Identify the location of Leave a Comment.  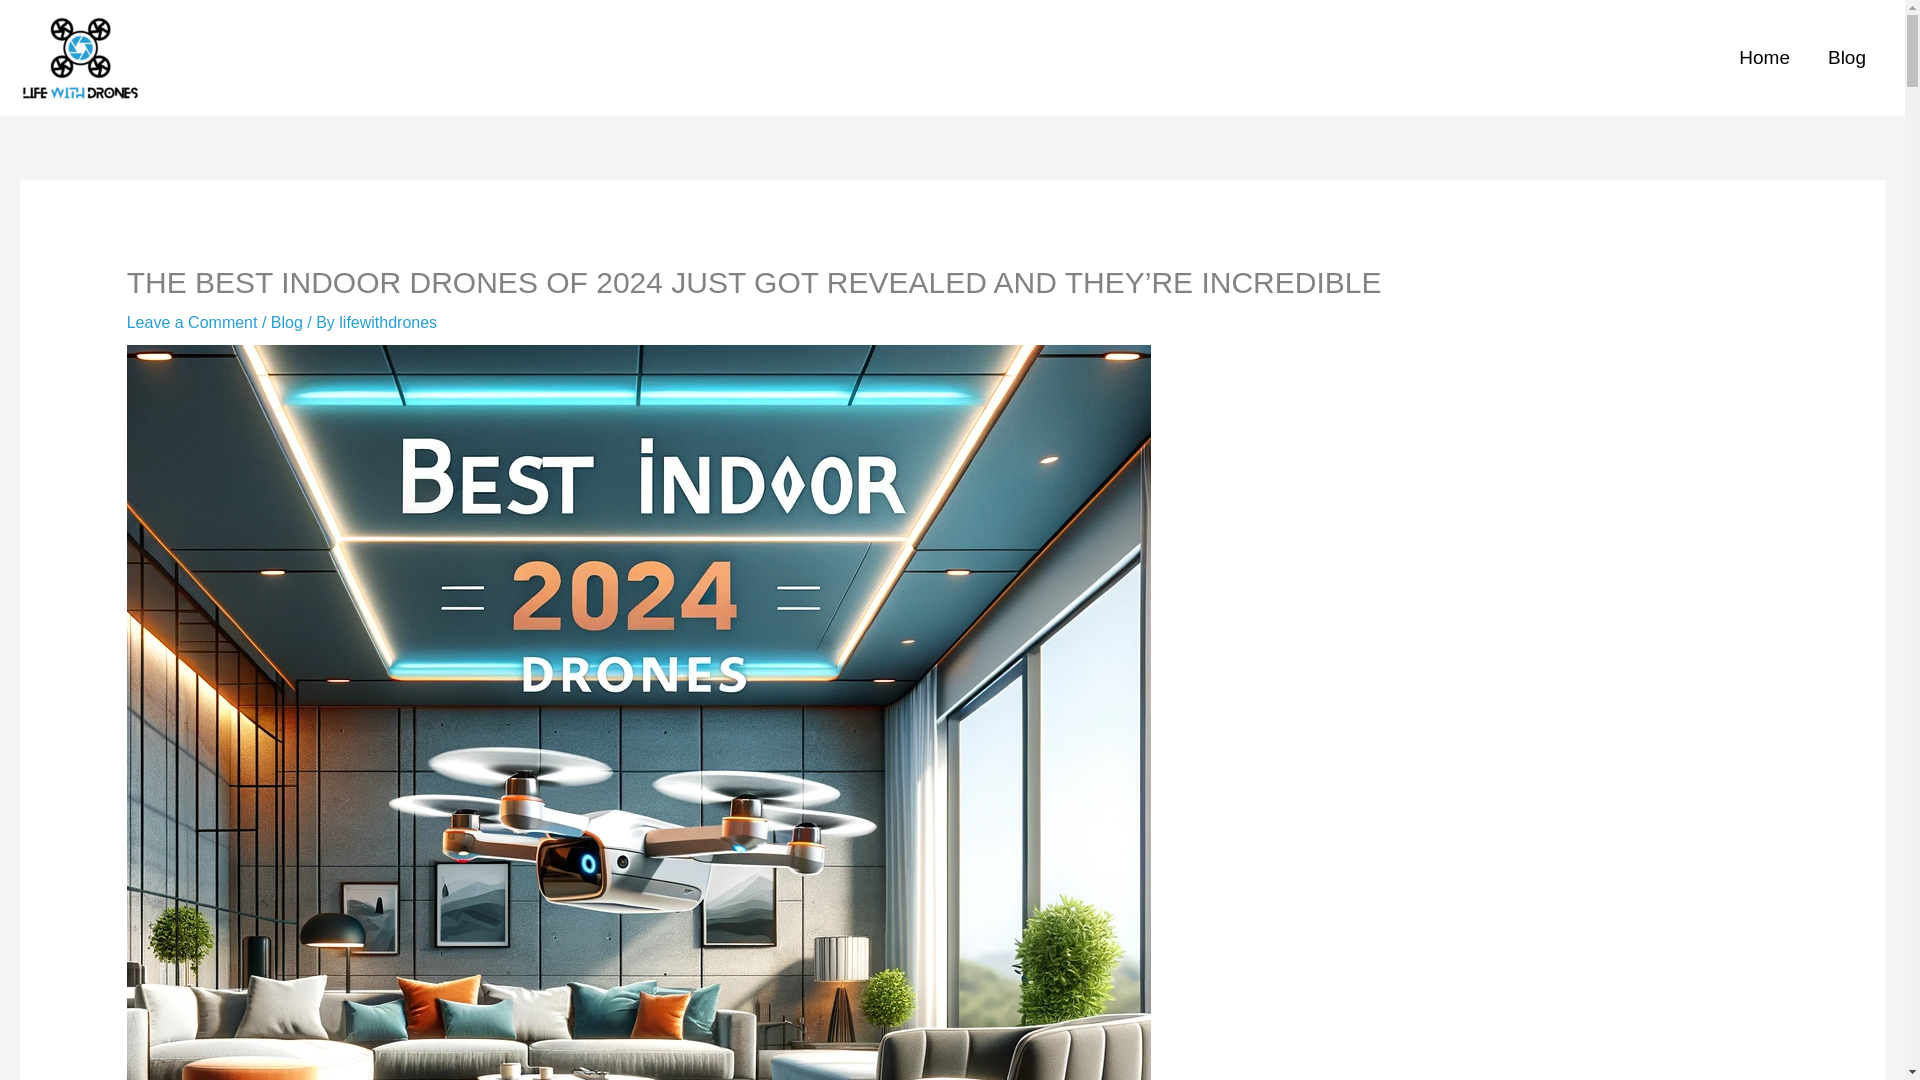
(192, 322).